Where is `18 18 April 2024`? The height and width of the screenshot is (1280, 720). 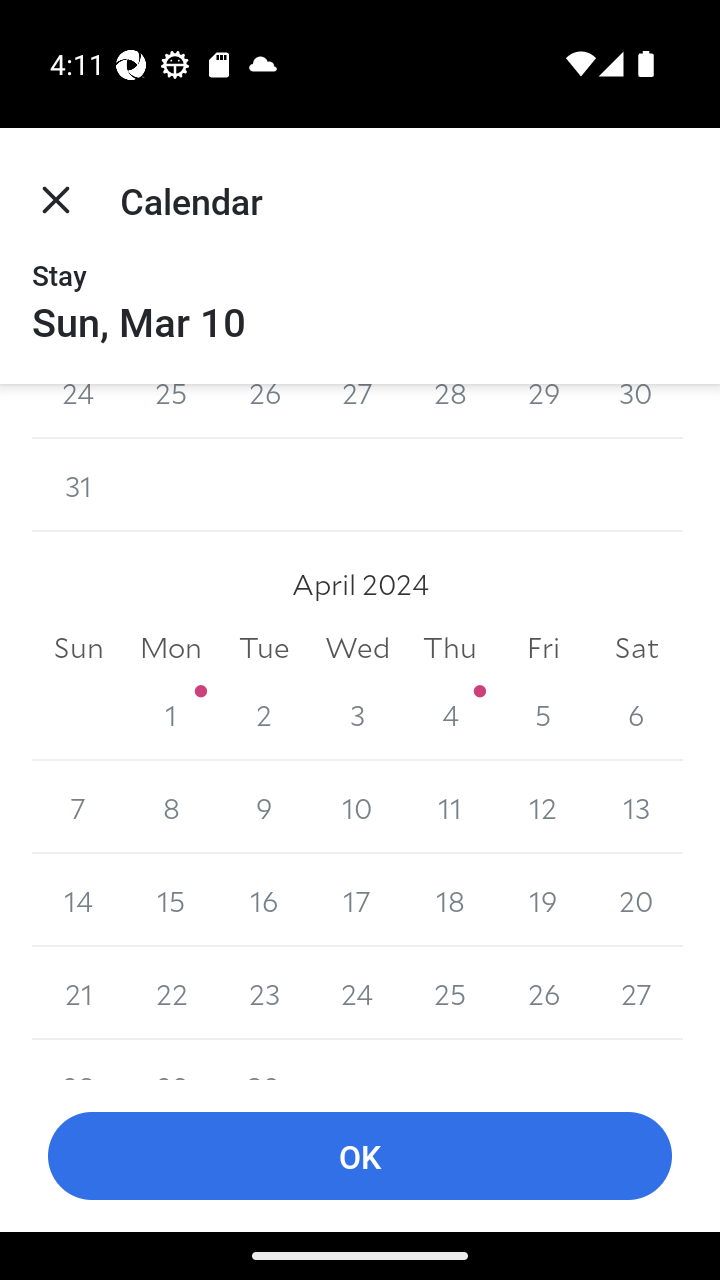
18 18 April 2024 is located at coordinates (450, 900).